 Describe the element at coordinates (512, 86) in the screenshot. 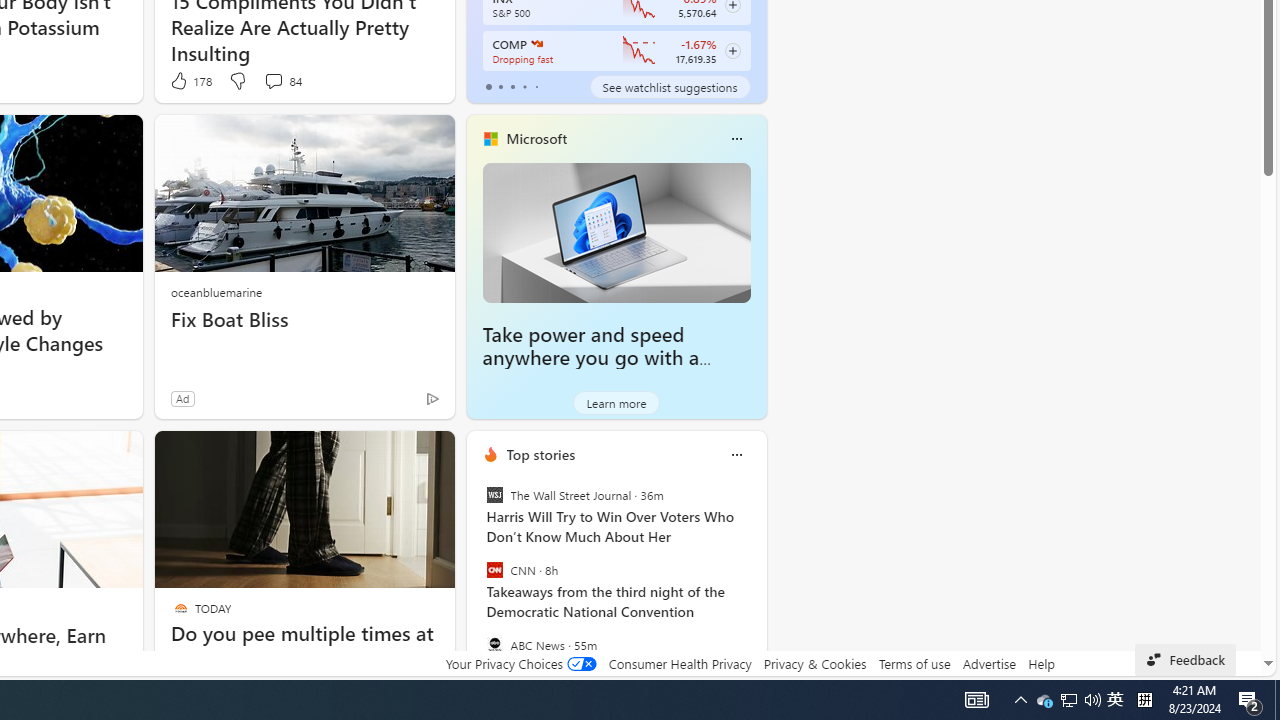

I see `tab-2` at that location.